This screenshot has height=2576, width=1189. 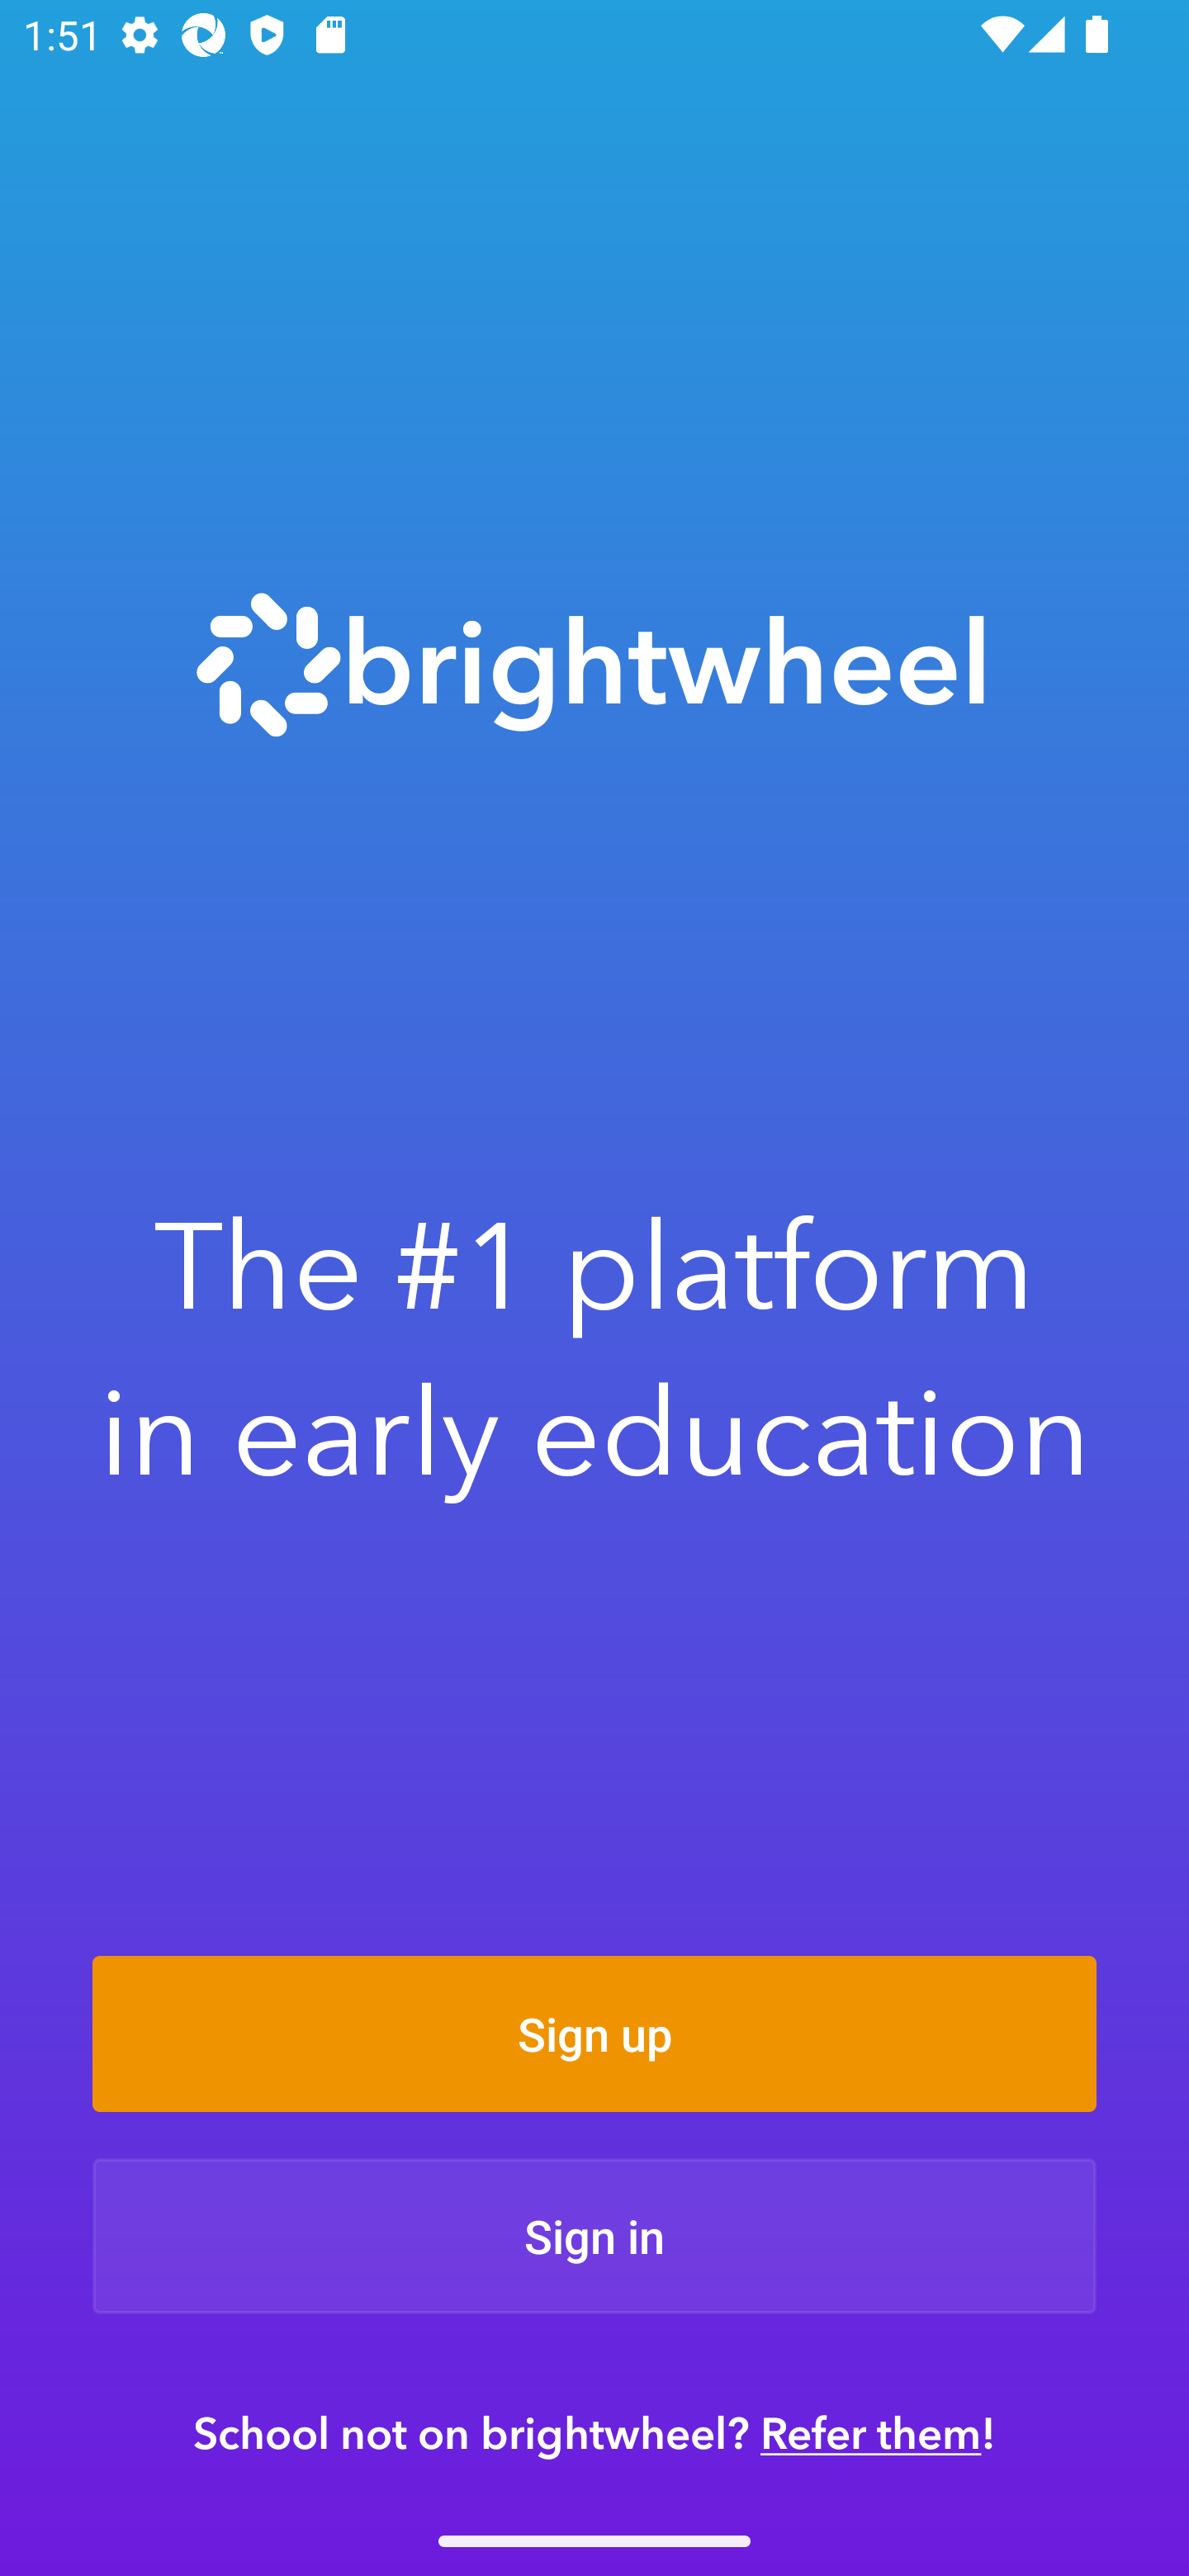 I want to click on Sign in, so click(x=594, y=2236).